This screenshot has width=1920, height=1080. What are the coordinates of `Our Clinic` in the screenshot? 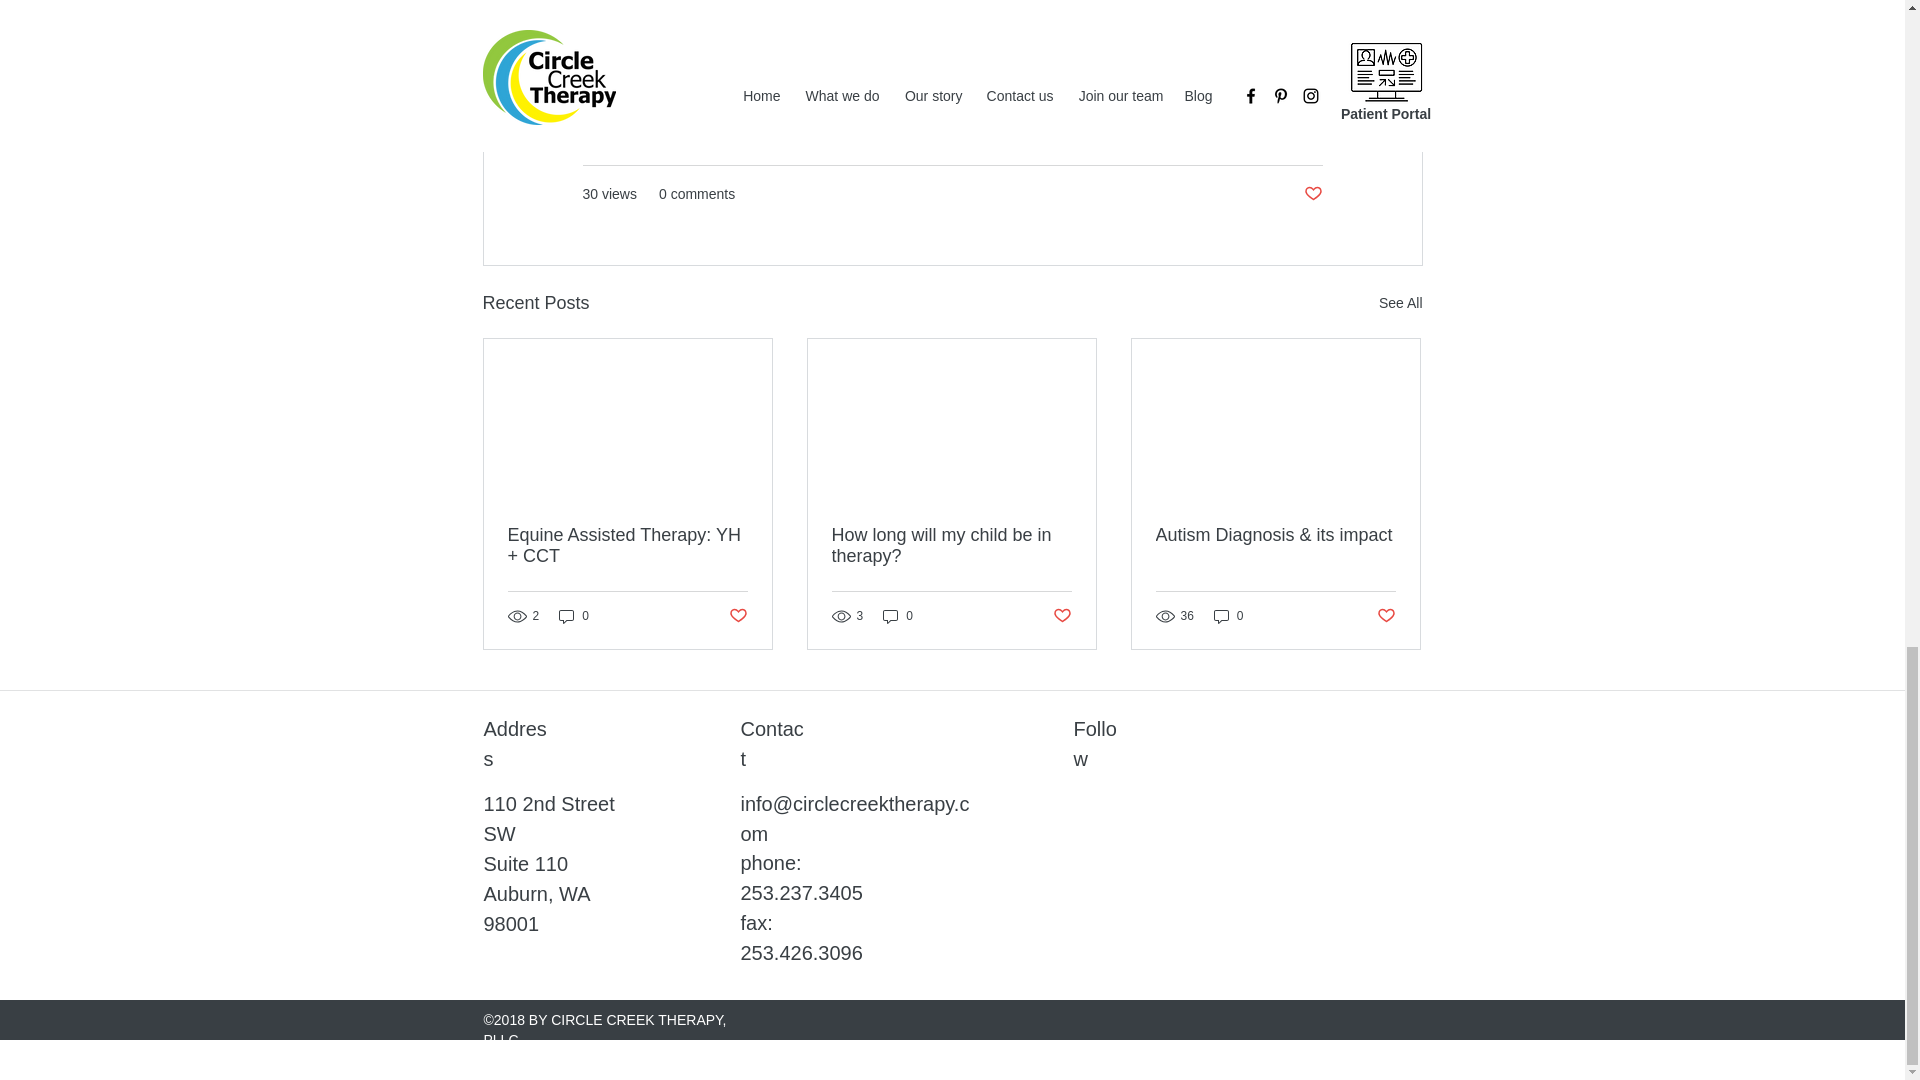 It's located at (1292, 134).